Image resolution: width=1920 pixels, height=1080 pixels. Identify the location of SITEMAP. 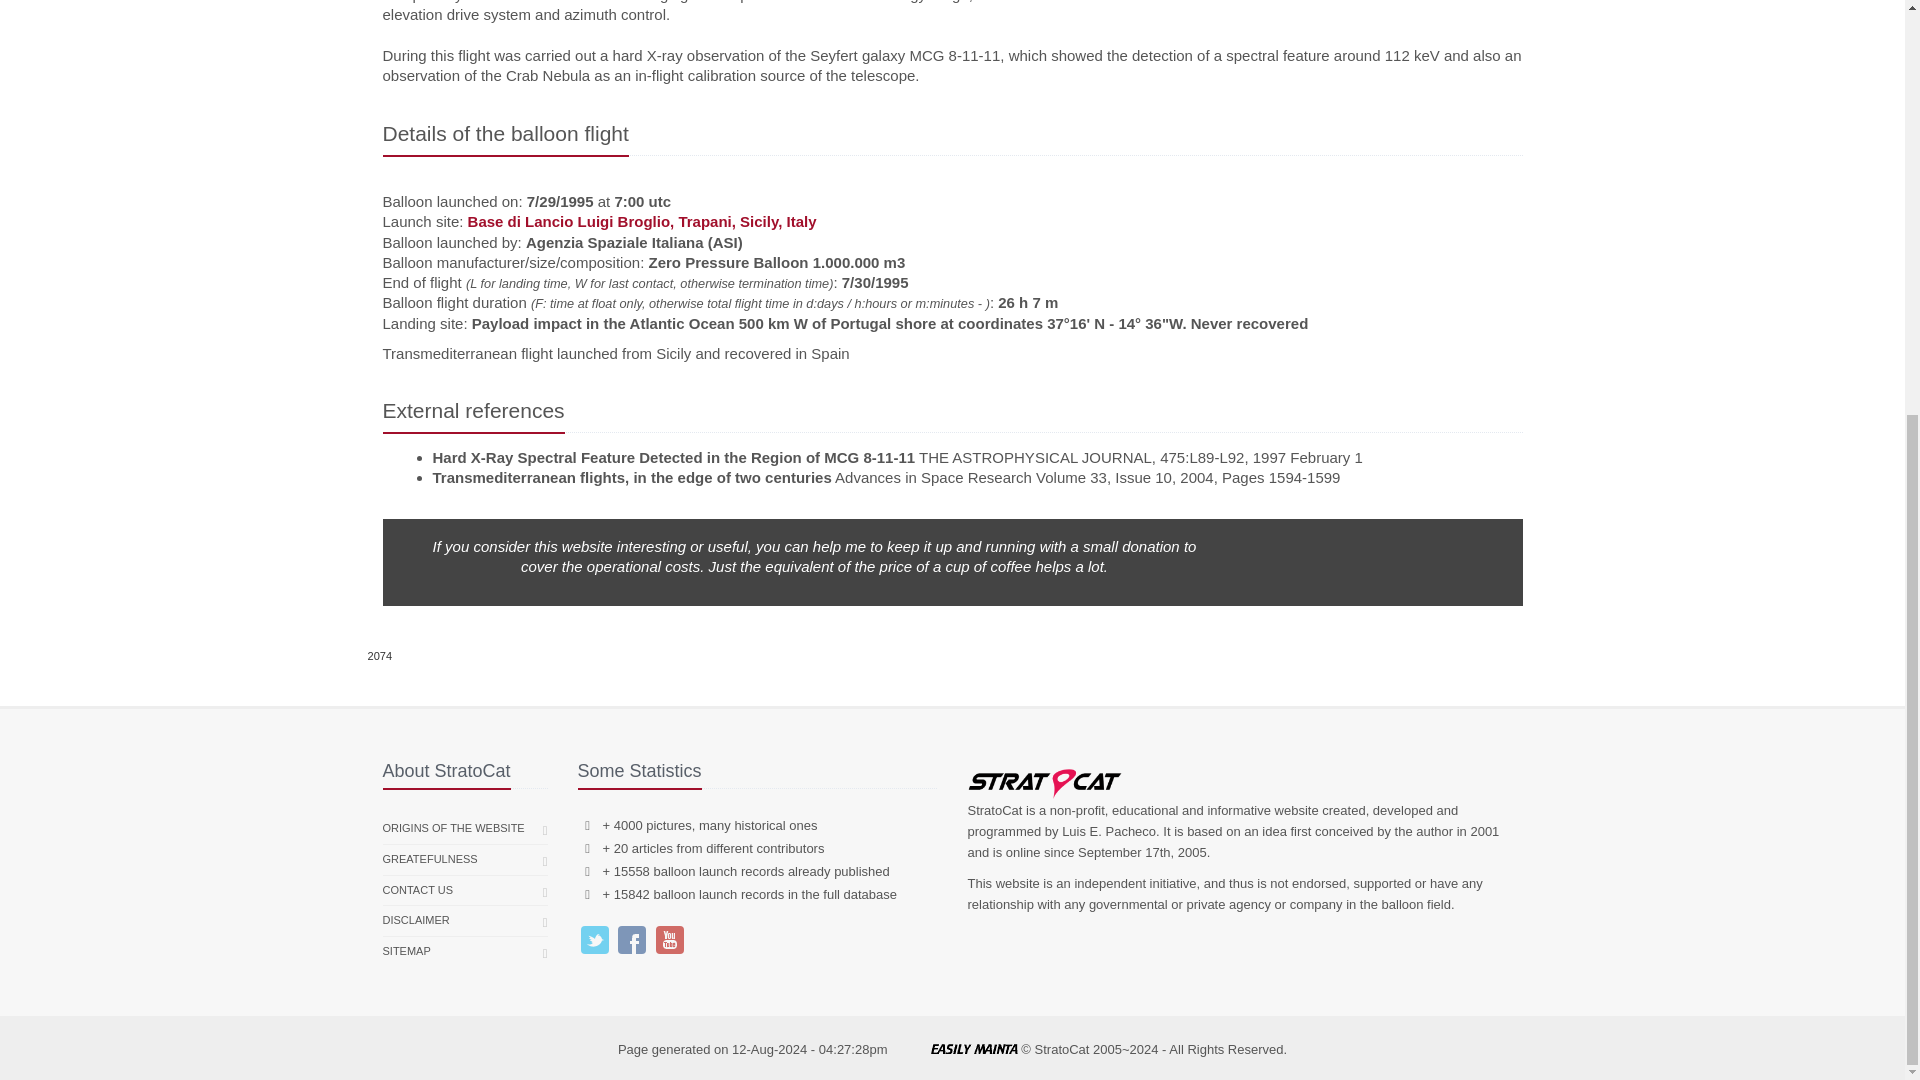
(406, 952).